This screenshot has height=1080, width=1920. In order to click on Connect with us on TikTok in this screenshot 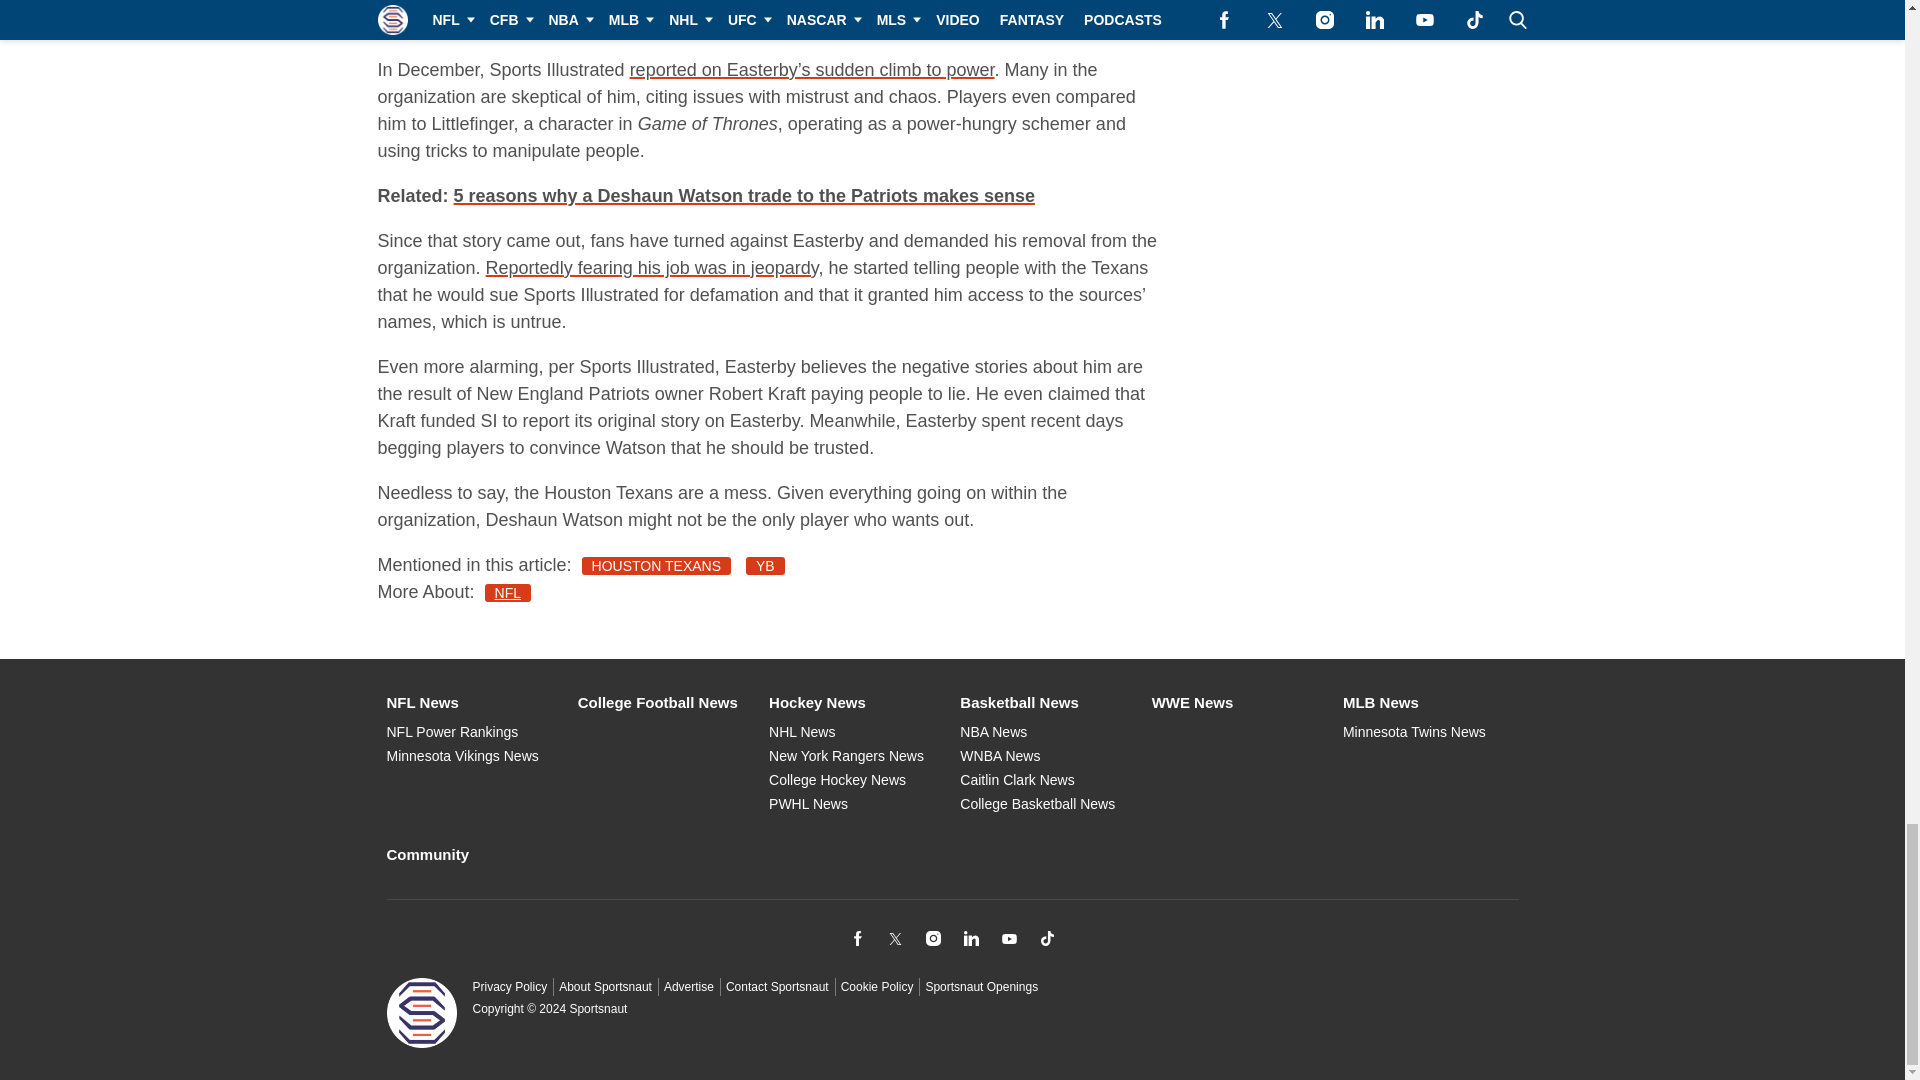, I will do `click(1046, 938)`.